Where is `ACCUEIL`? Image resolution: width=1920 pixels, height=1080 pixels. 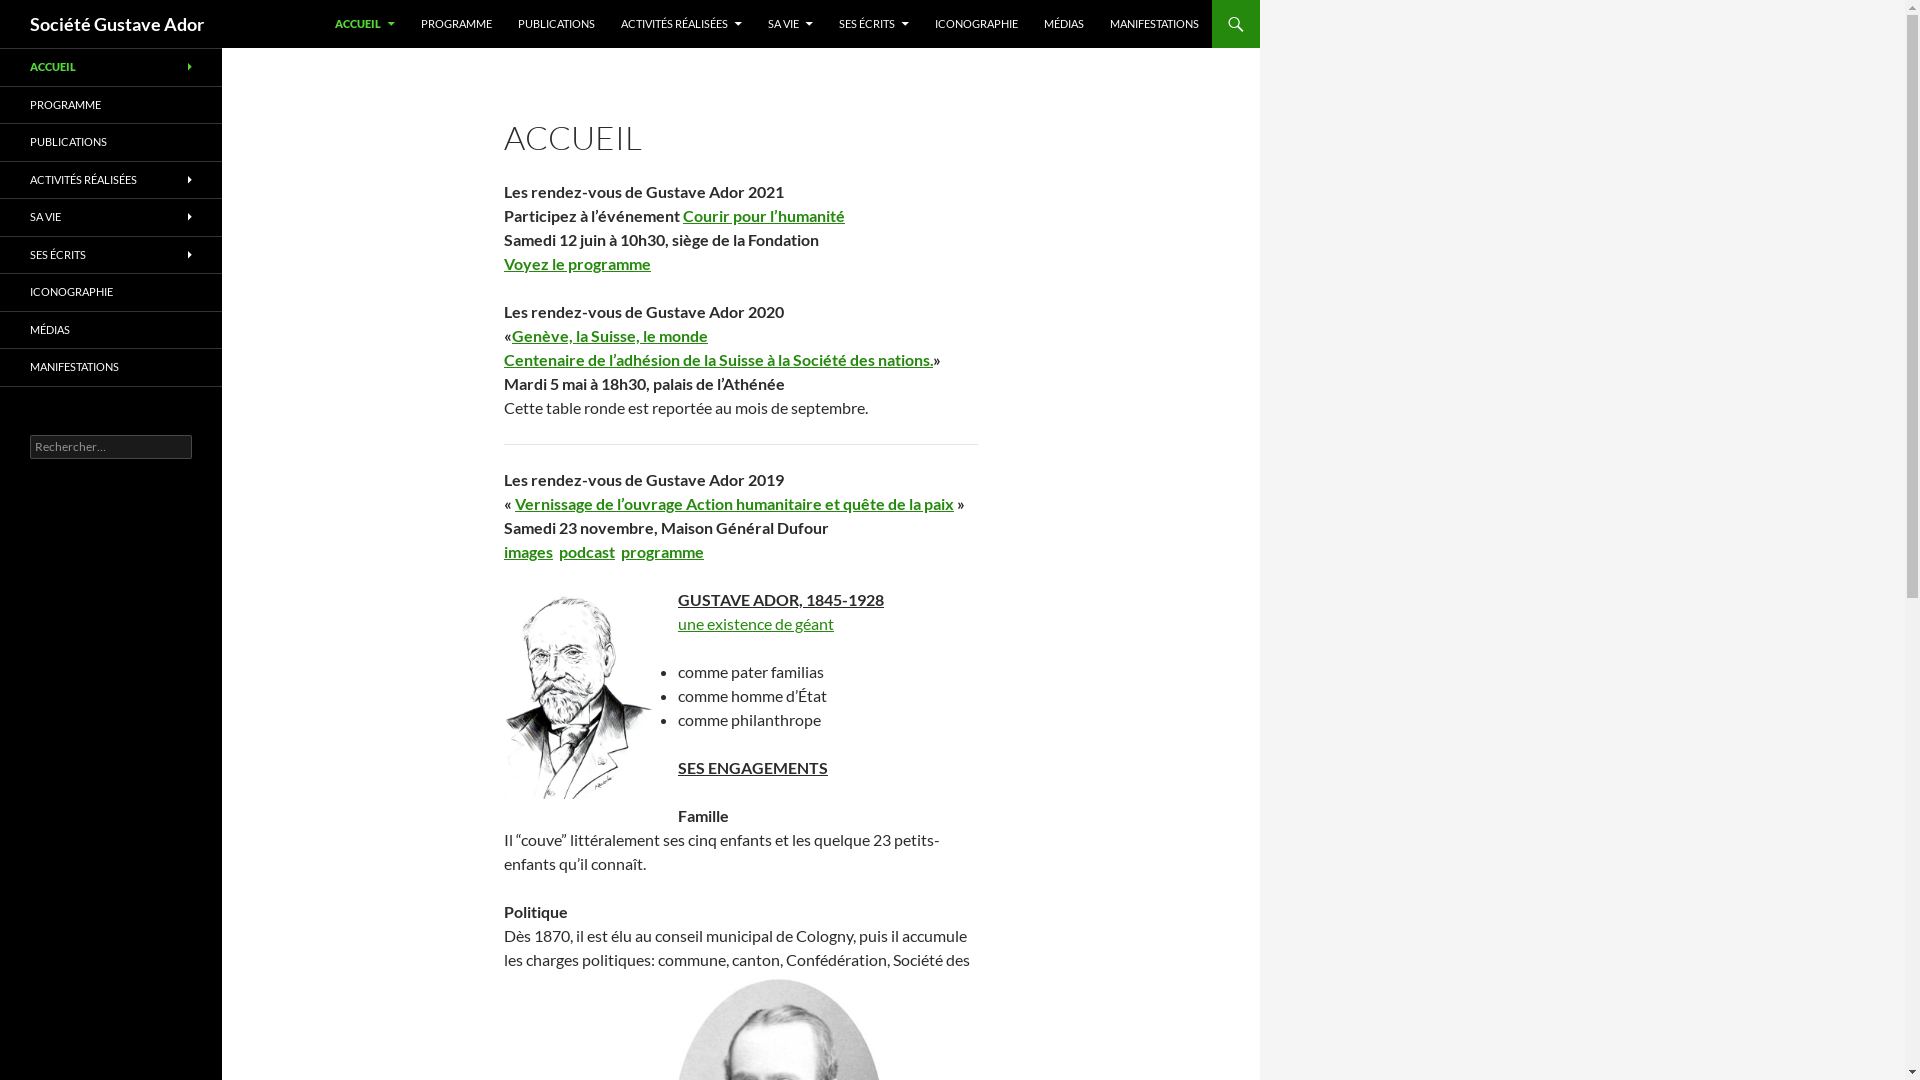
ACCUEIL is located at coordinates (365, 24).